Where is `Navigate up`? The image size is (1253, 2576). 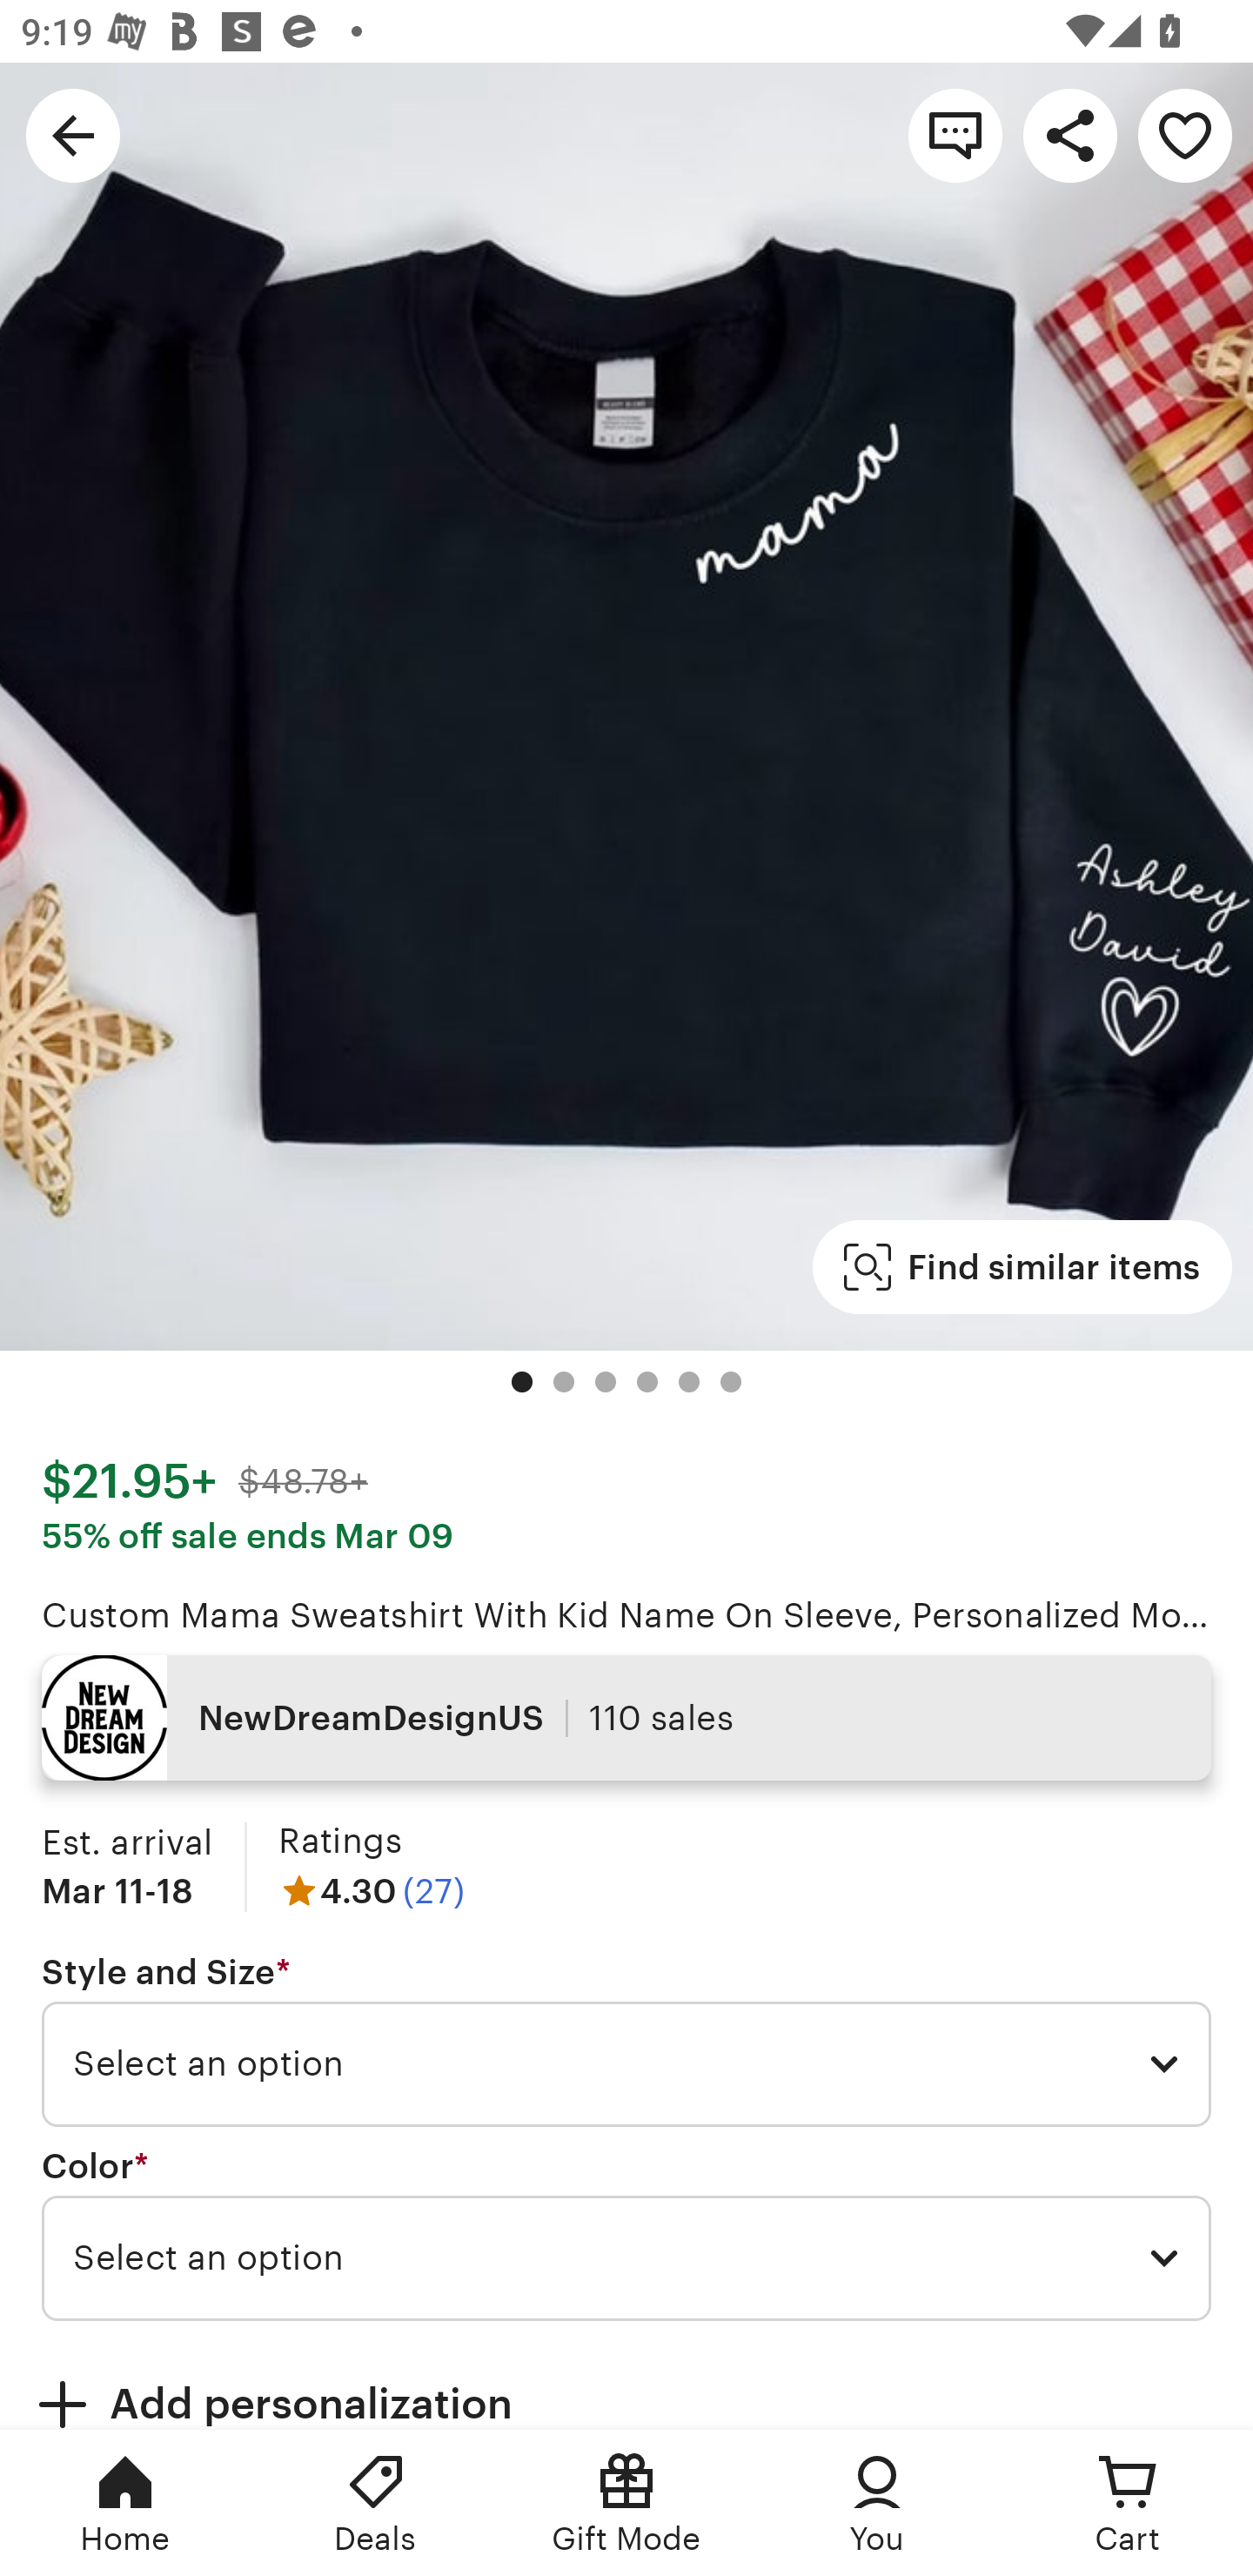 Navigate up is located at coordinates (73, 134).